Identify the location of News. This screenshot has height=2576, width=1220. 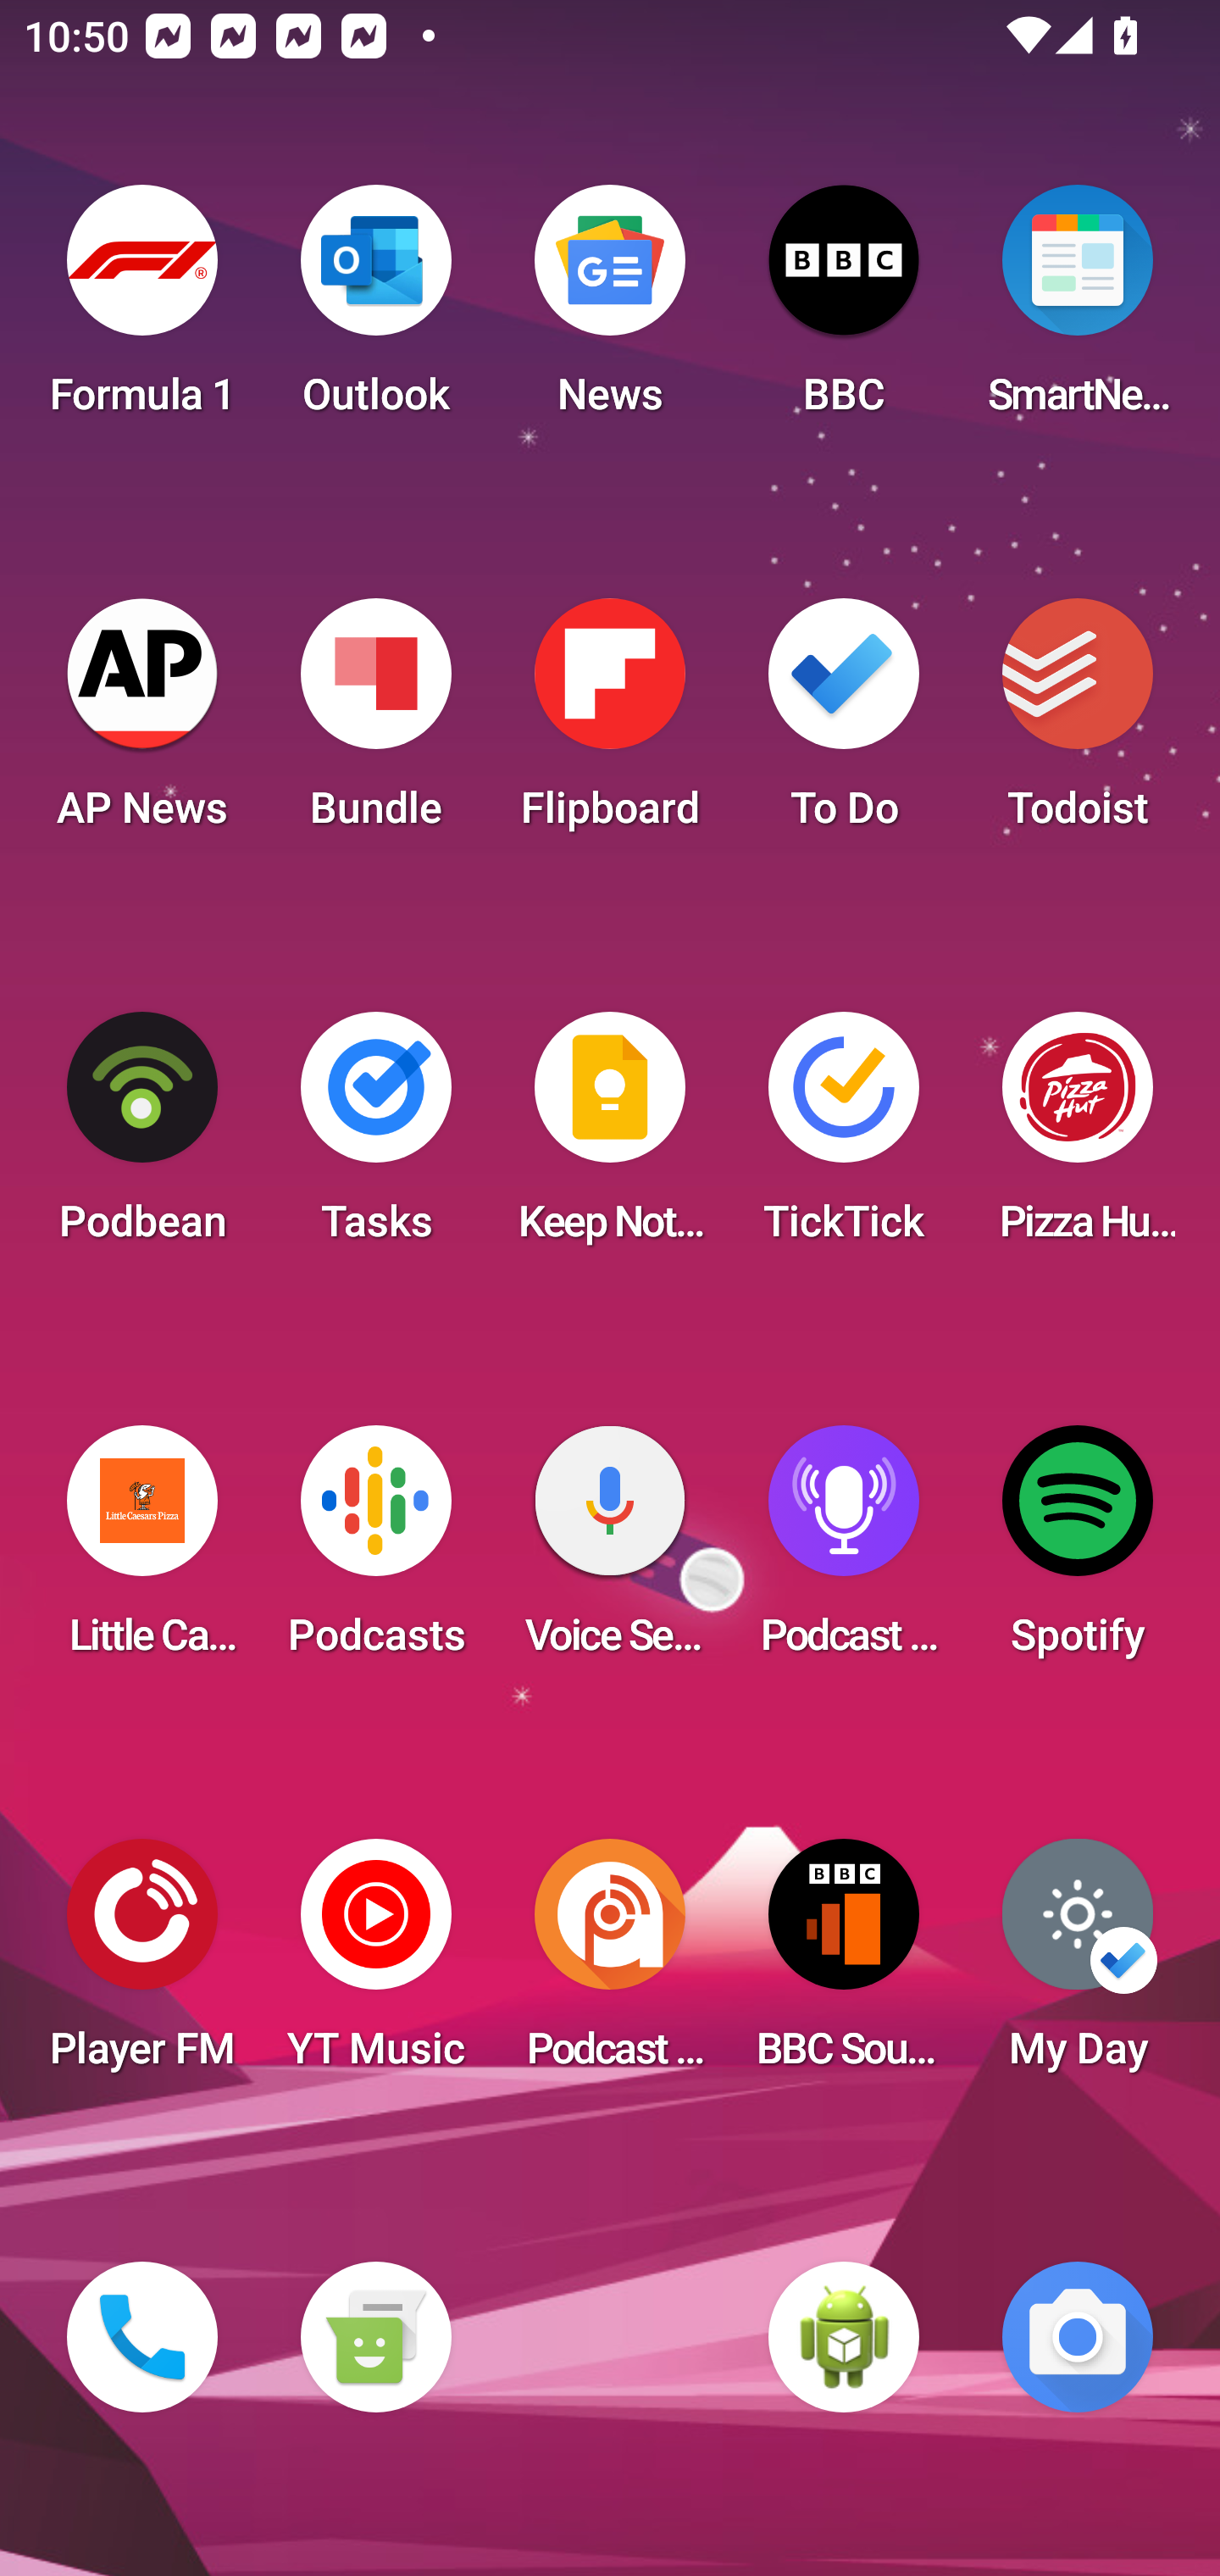
(610, 310).